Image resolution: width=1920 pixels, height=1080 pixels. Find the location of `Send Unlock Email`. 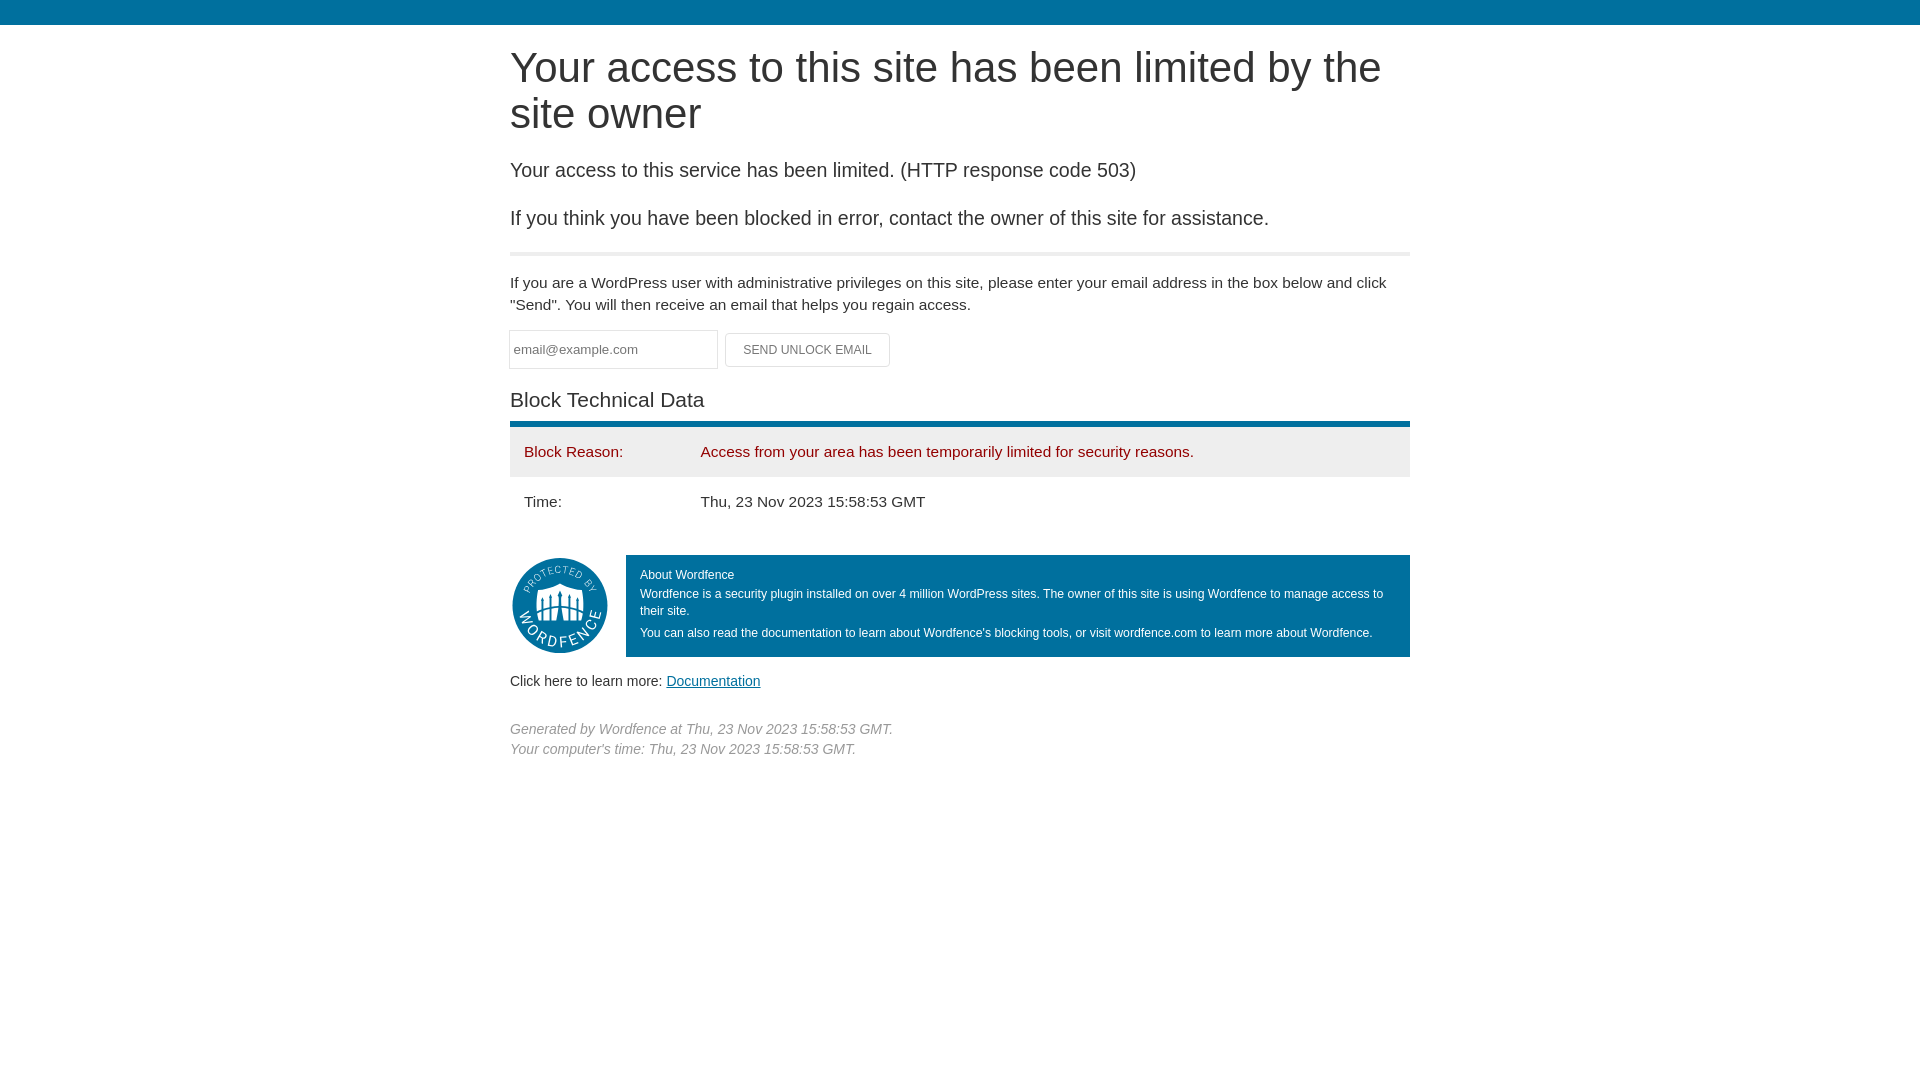

Send Unlock Email is located at coordinates (808, 350).